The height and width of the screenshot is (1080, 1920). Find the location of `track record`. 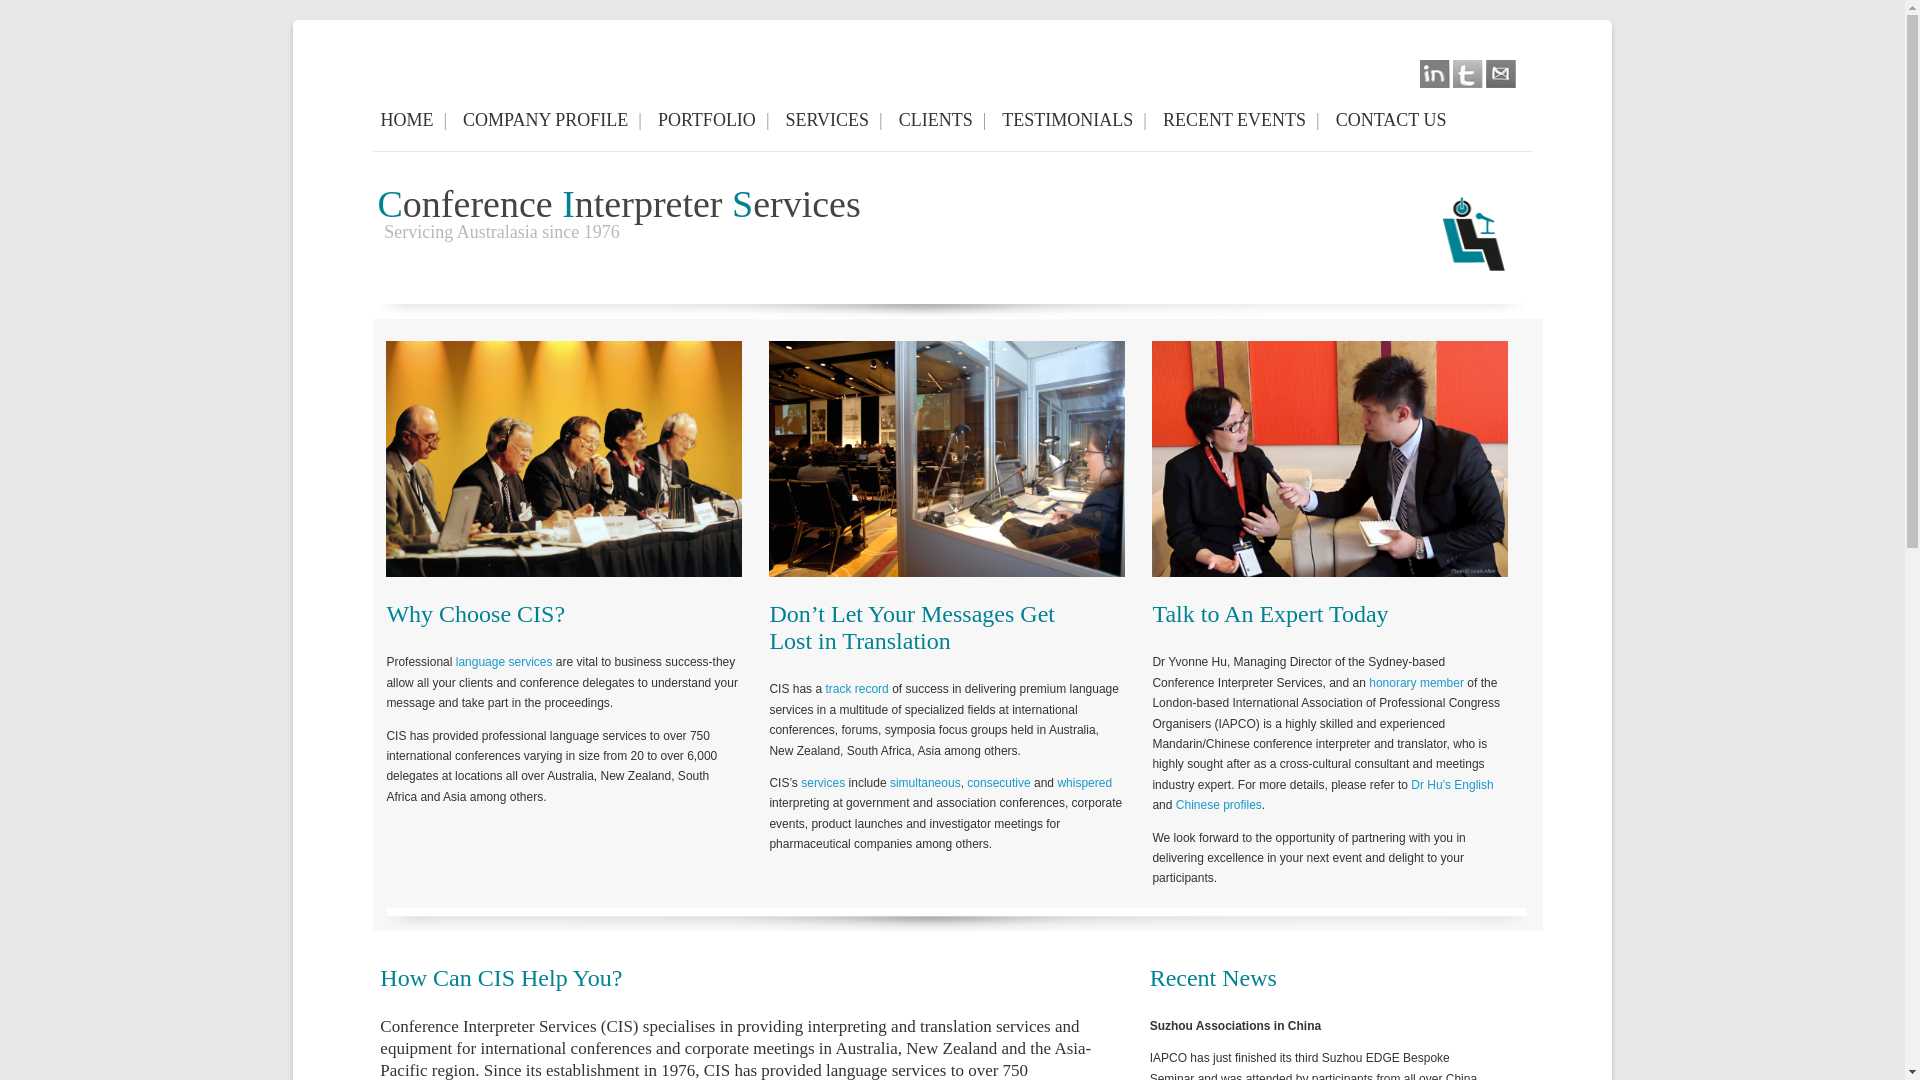

track record is located at coordinates (856, 689).